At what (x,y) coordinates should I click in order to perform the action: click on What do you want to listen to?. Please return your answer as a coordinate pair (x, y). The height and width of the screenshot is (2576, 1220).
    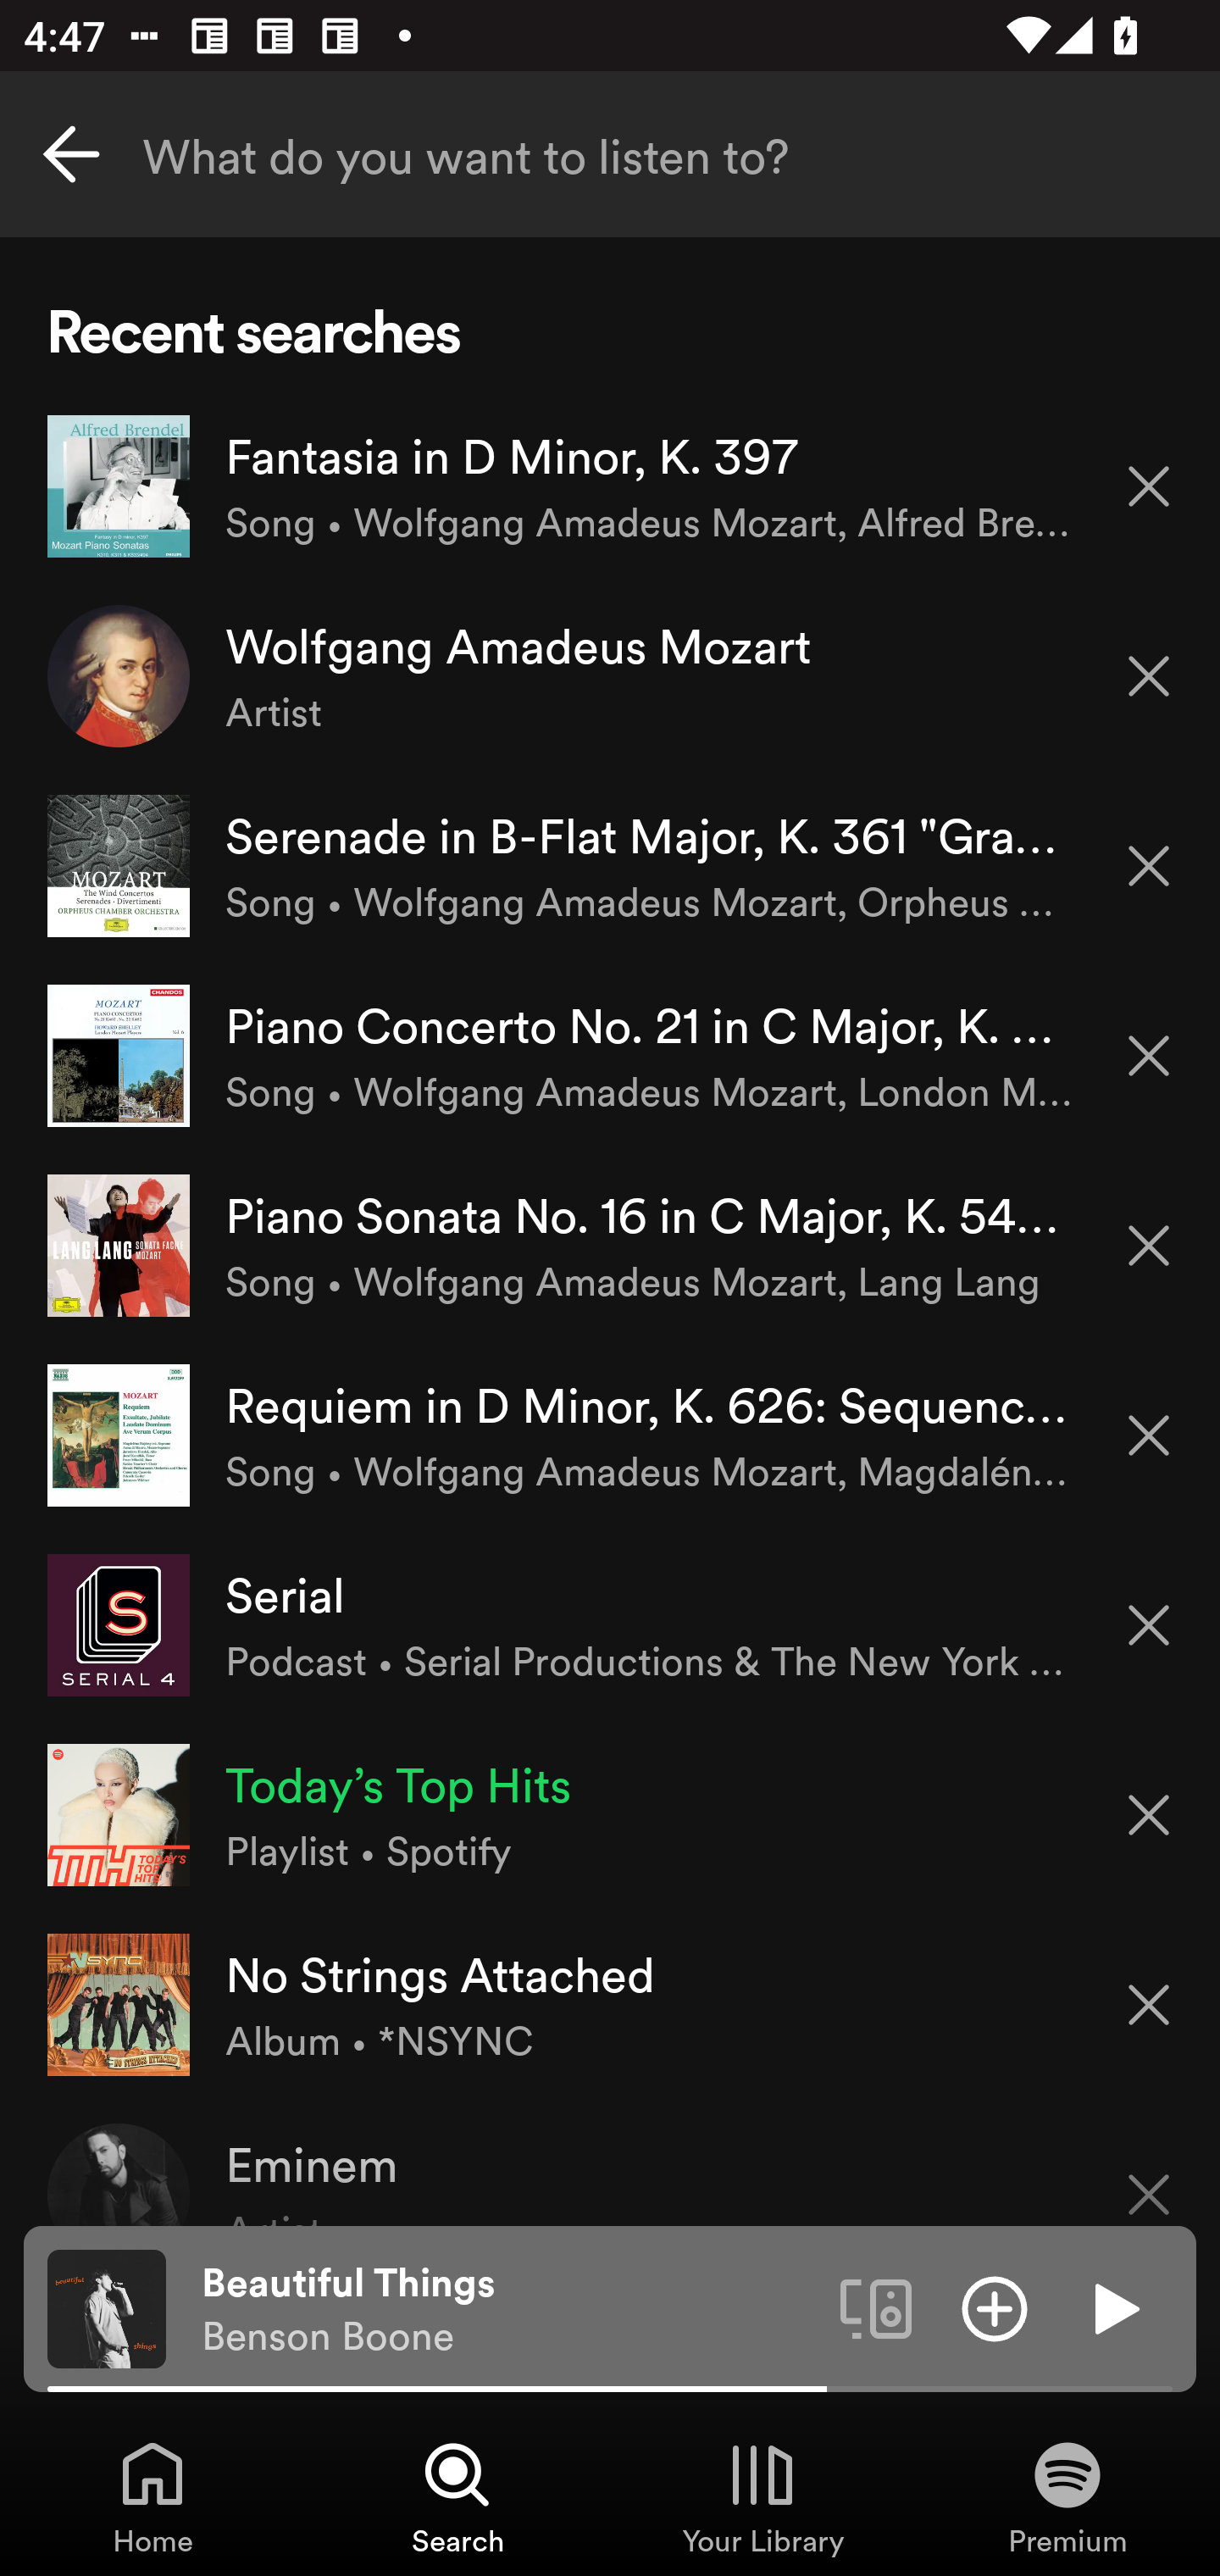
    Looking at the image, I should click on (610, 154).